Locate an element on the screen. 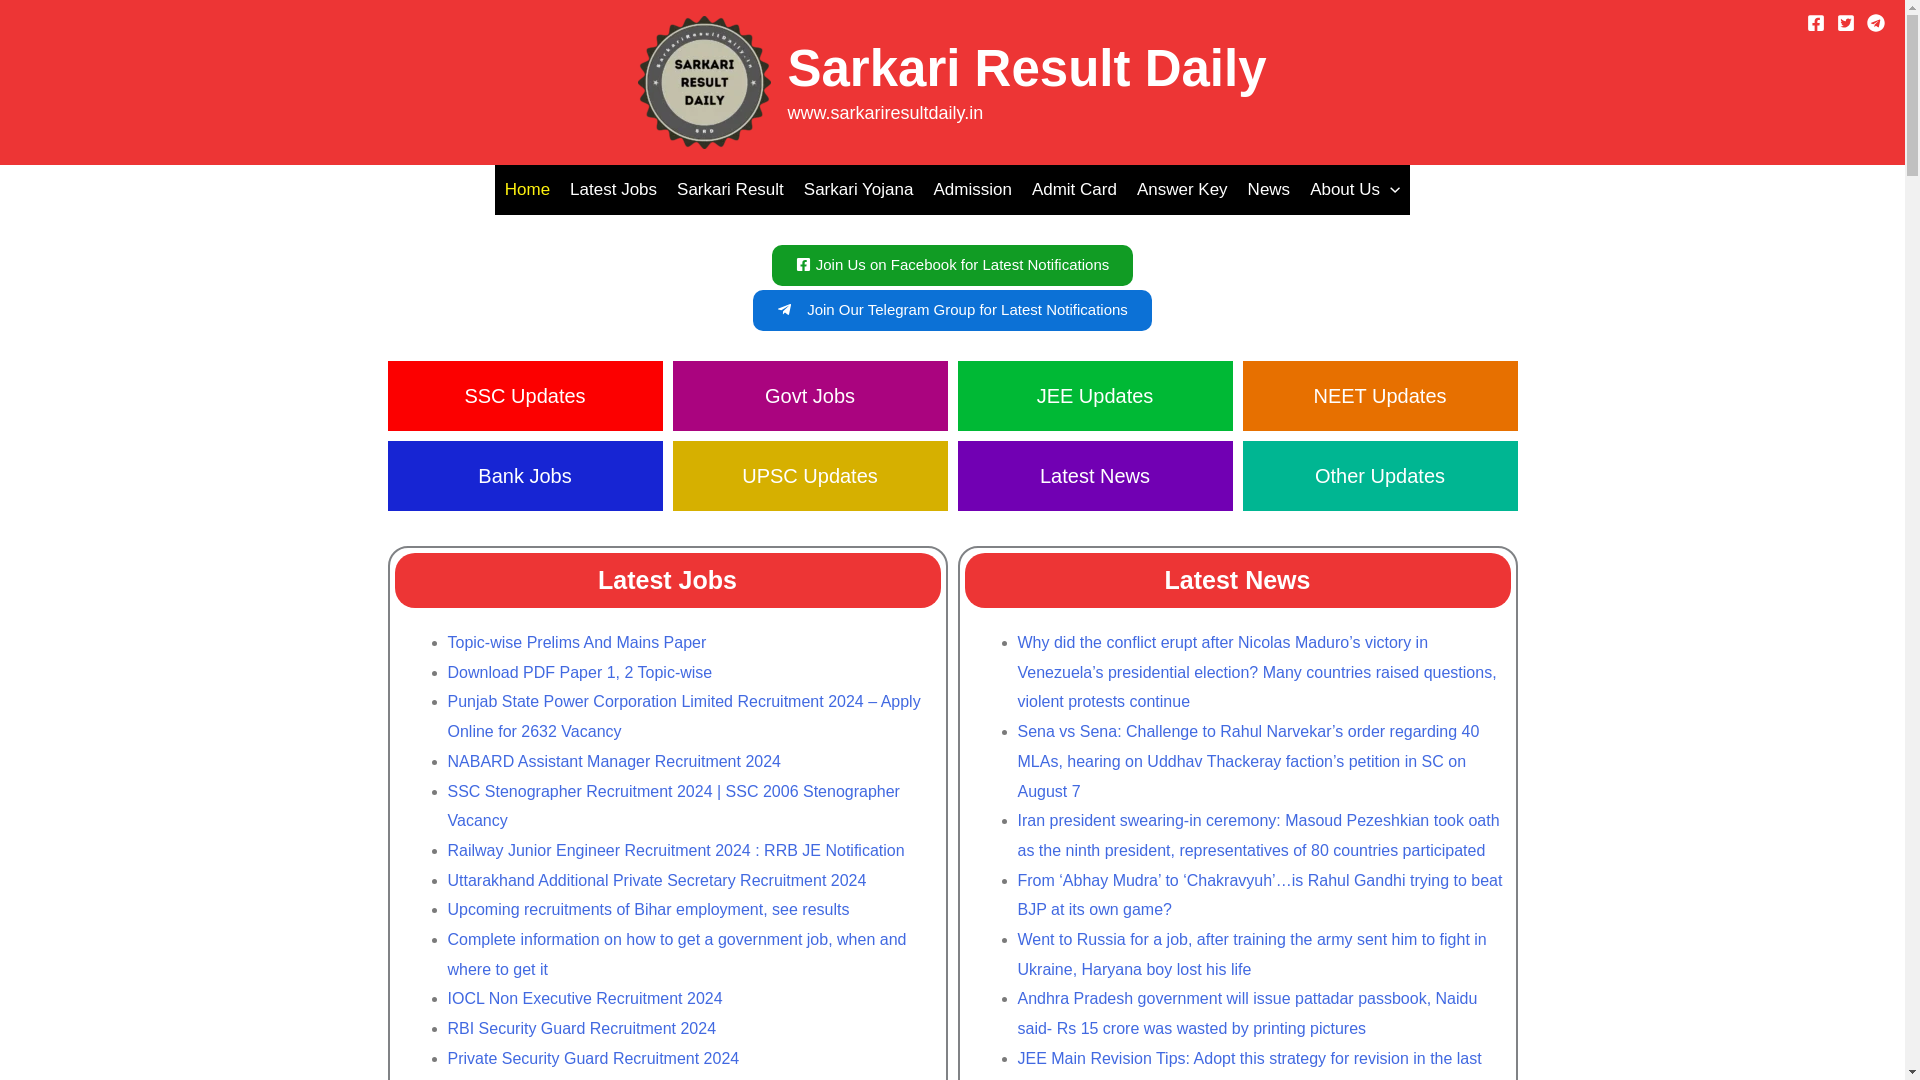  Home is located at coordinates (528, 190).